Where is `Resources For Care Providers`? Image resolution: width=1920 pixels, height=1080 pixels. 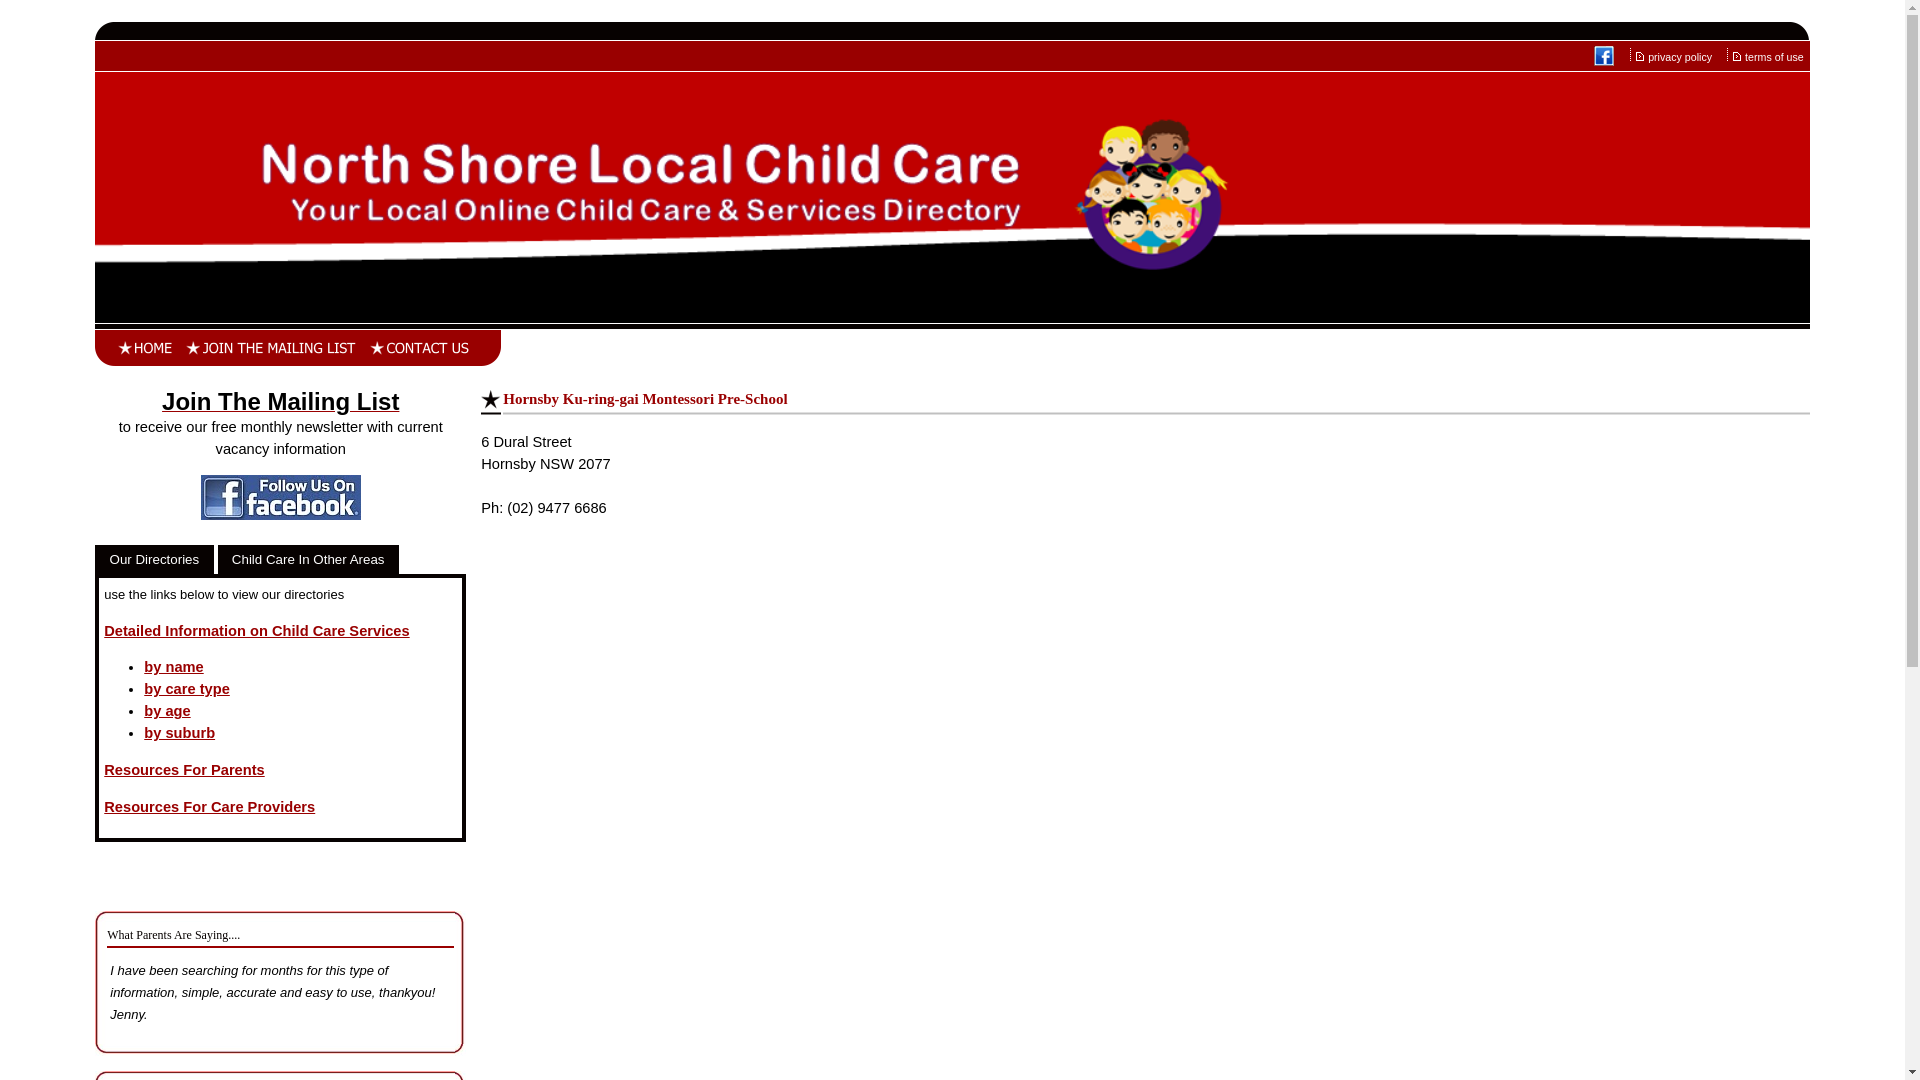
Resources For Care Providers is located at coordinates (210, 807).